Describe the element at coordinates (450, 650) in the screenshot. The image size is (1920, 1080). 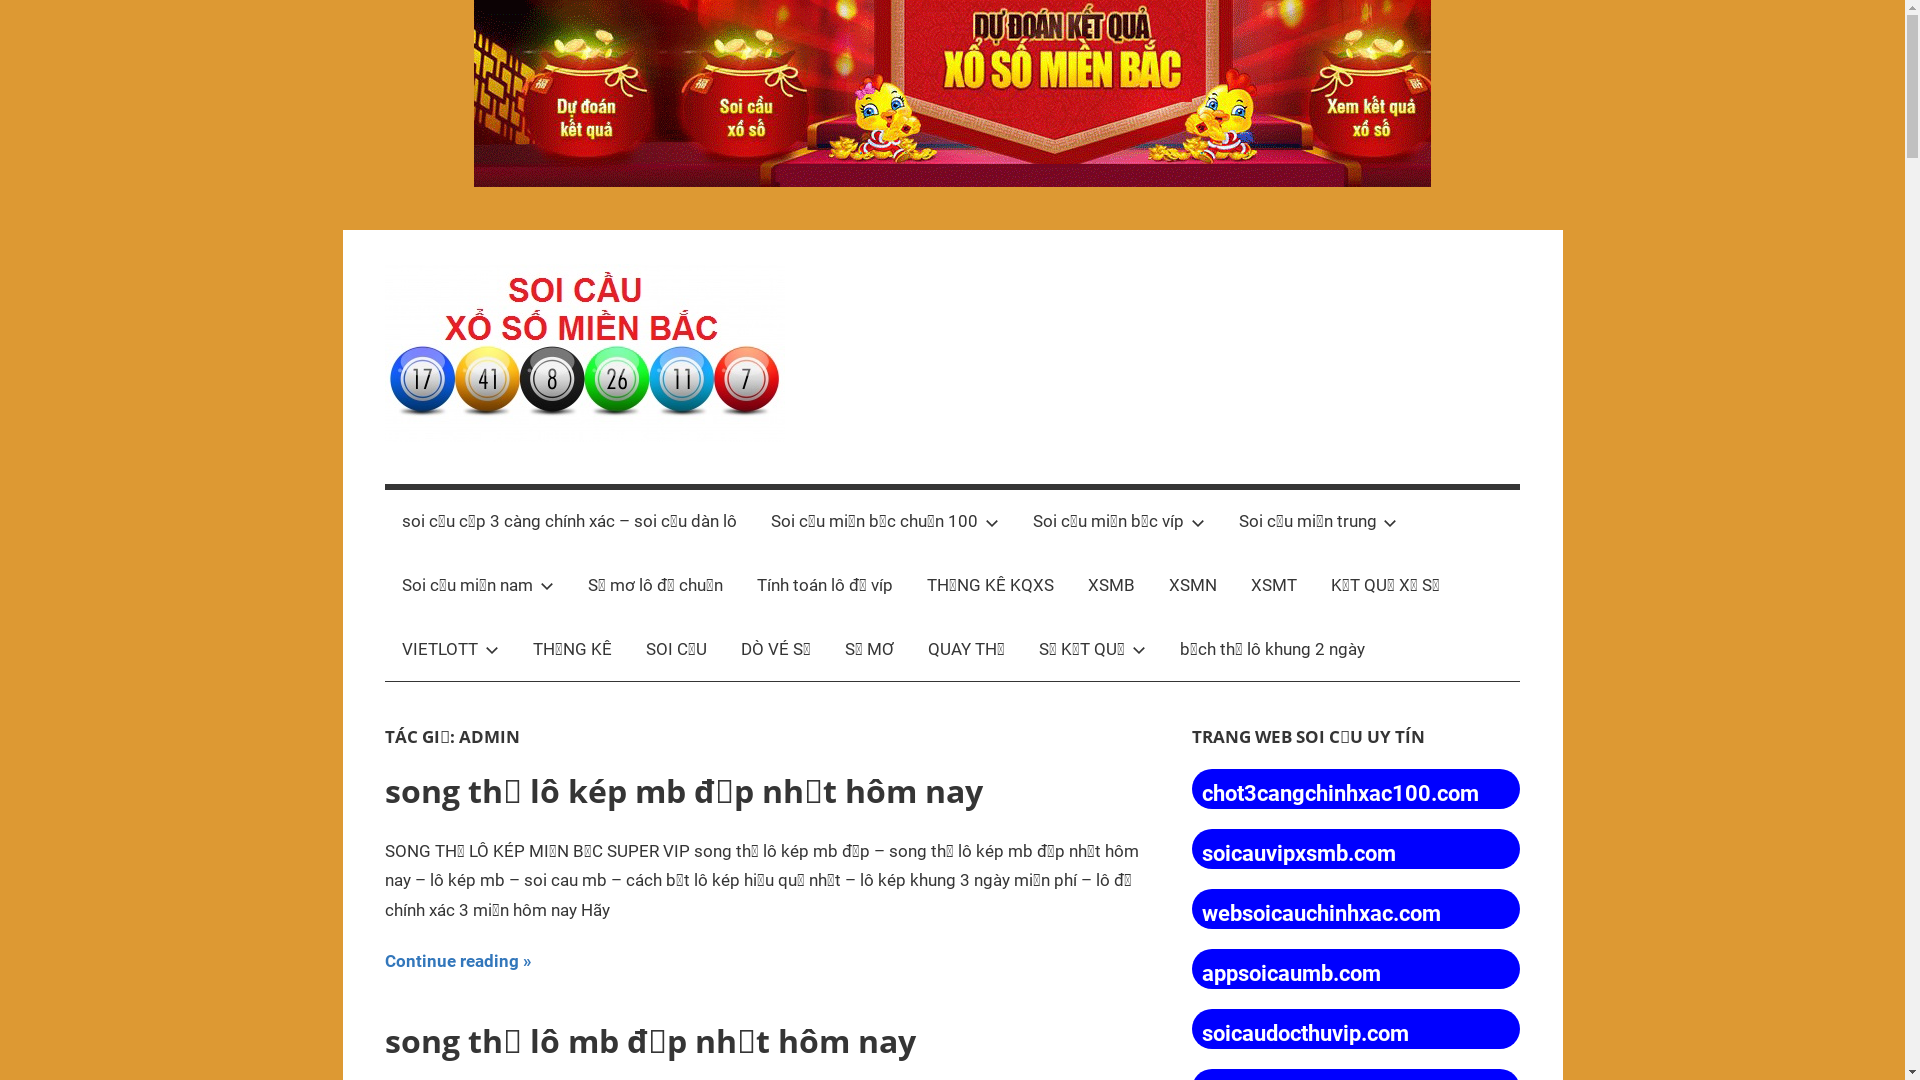
I see `VIETLOTT` at that location.